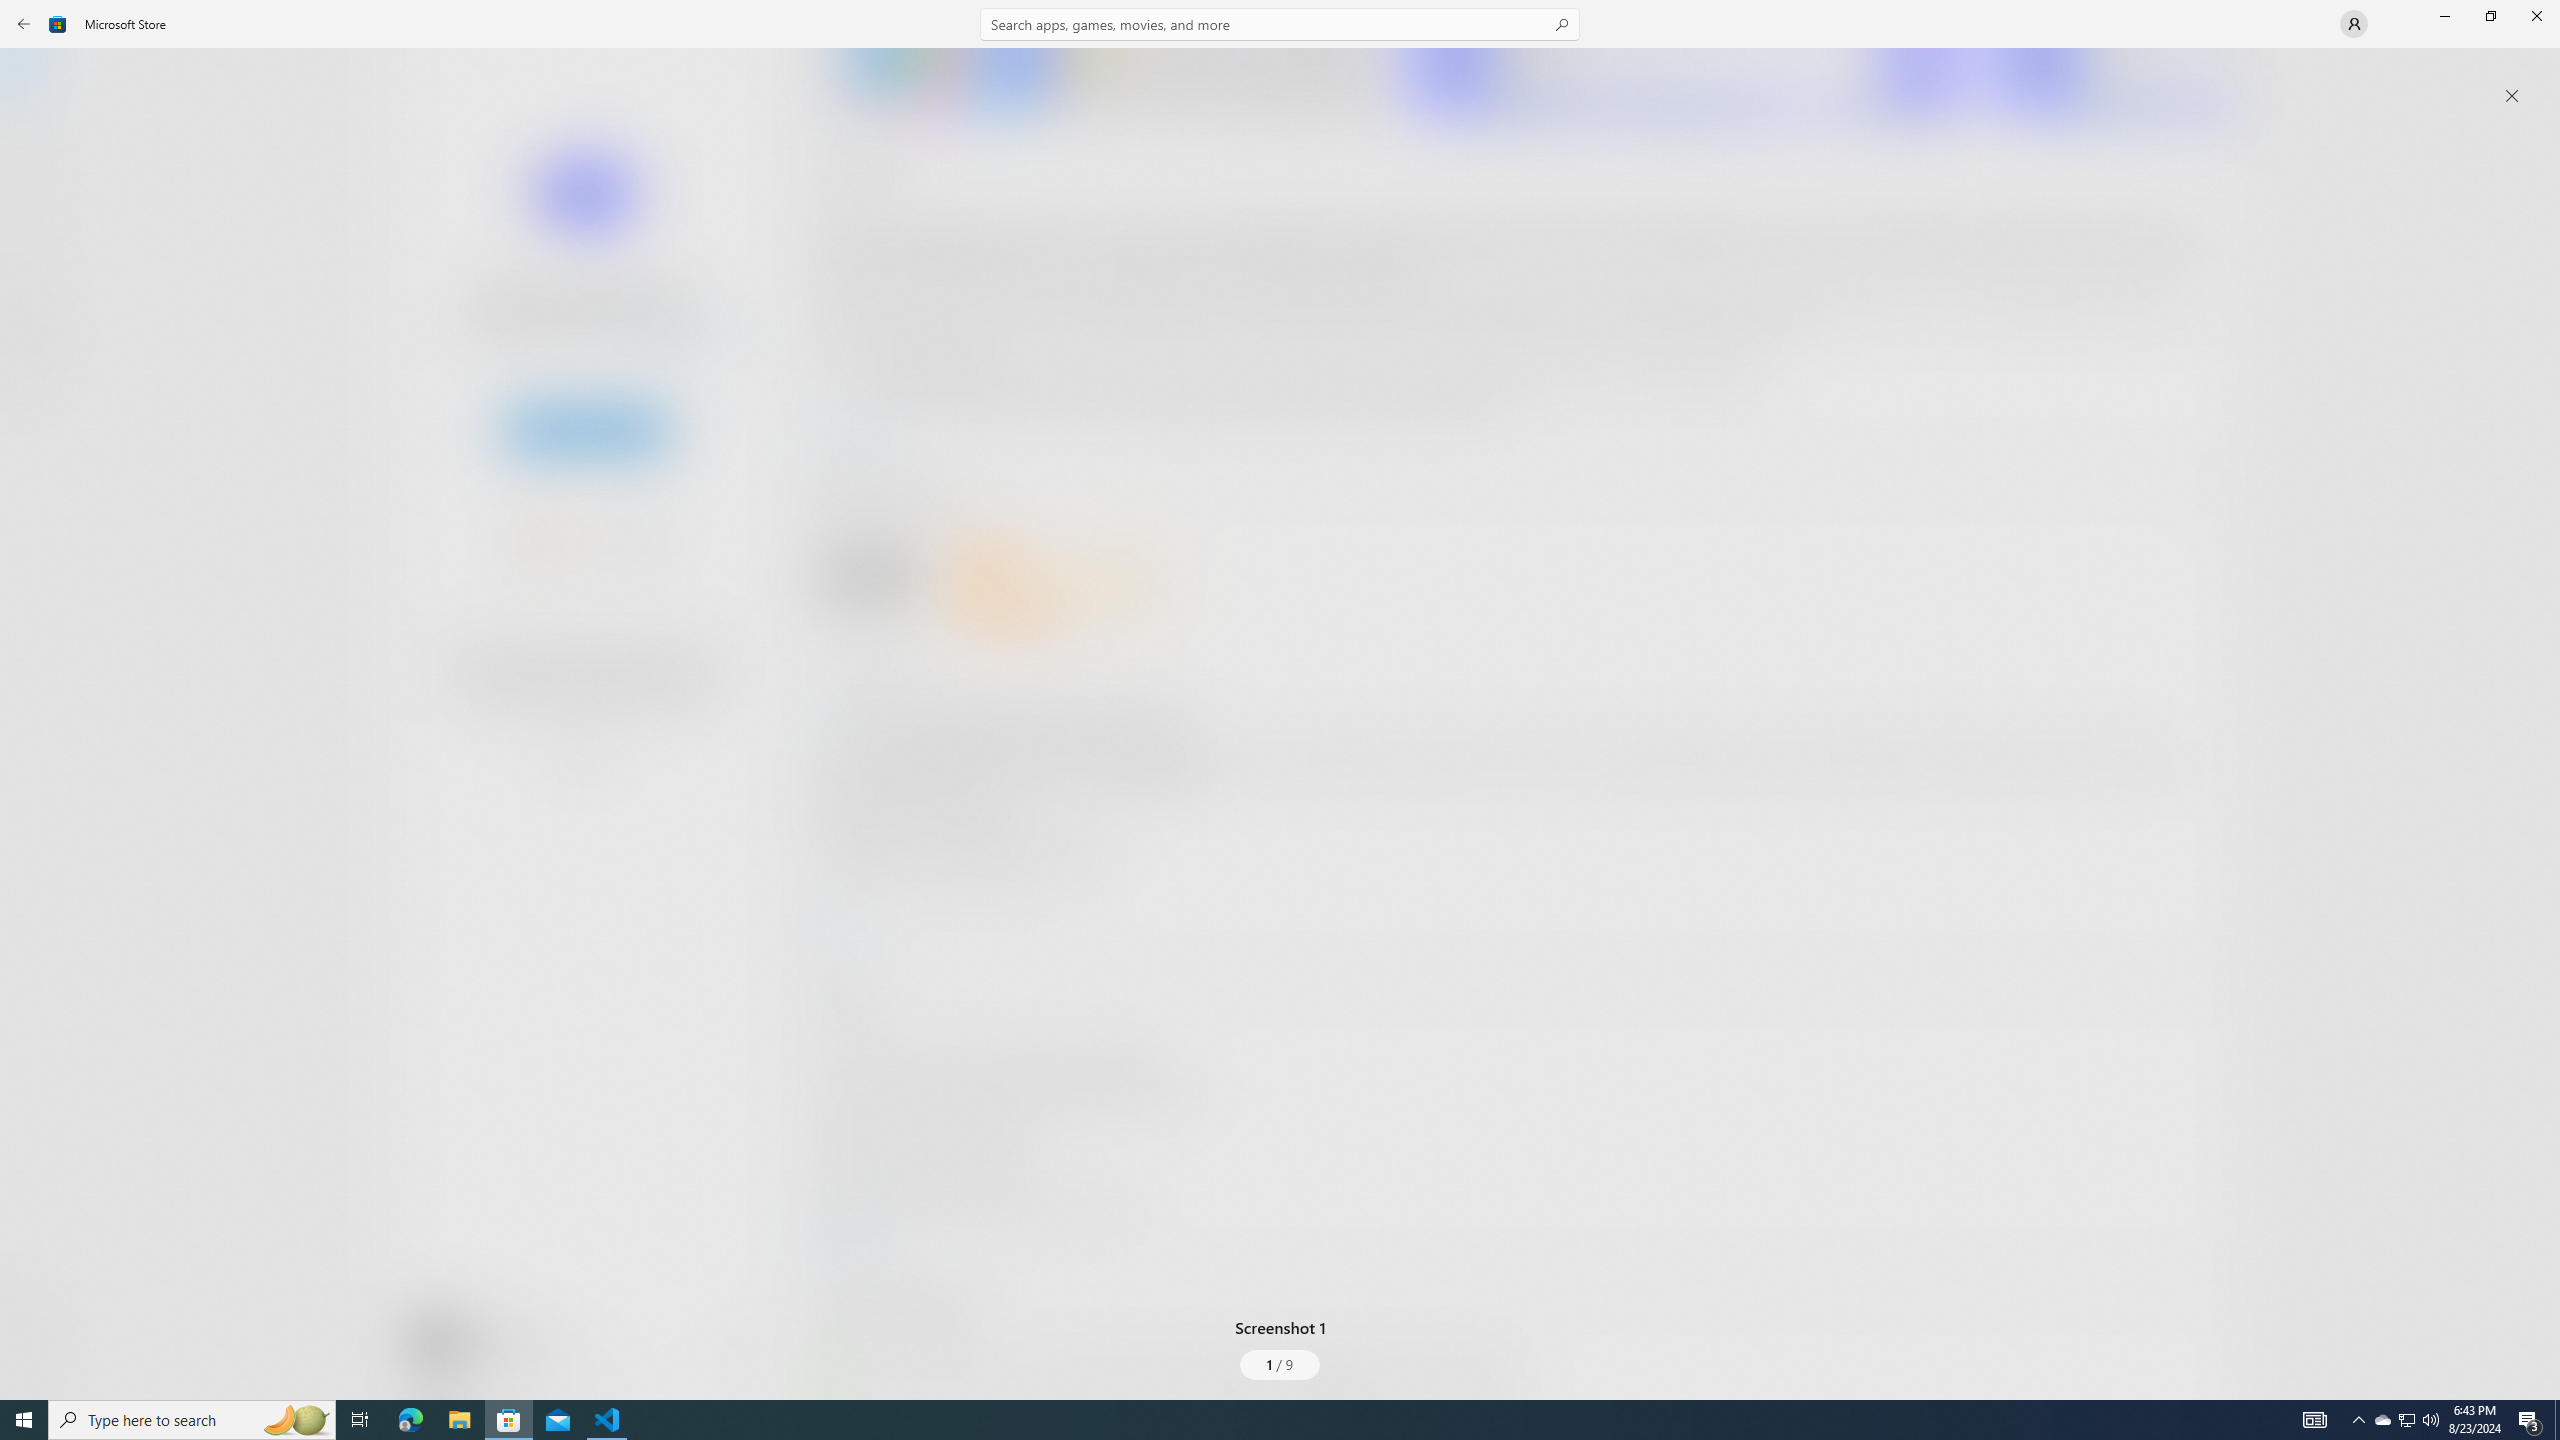 This screenshot has height=1440, width=2560. I want to click on Gaming, so click(36, 203).